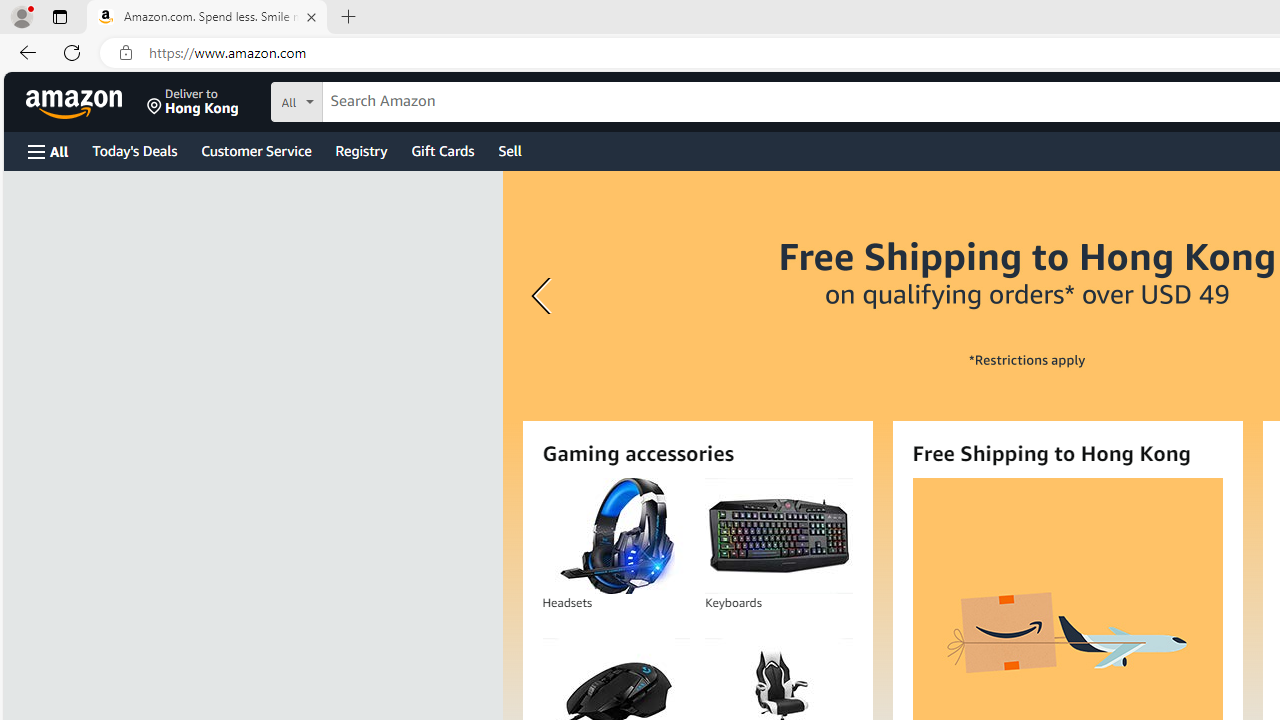 The width and height of the screenshot is (1280, 720). Describe the element at coordinates (134, 150) in the screenshot. I see `Today's Deals` at that location.